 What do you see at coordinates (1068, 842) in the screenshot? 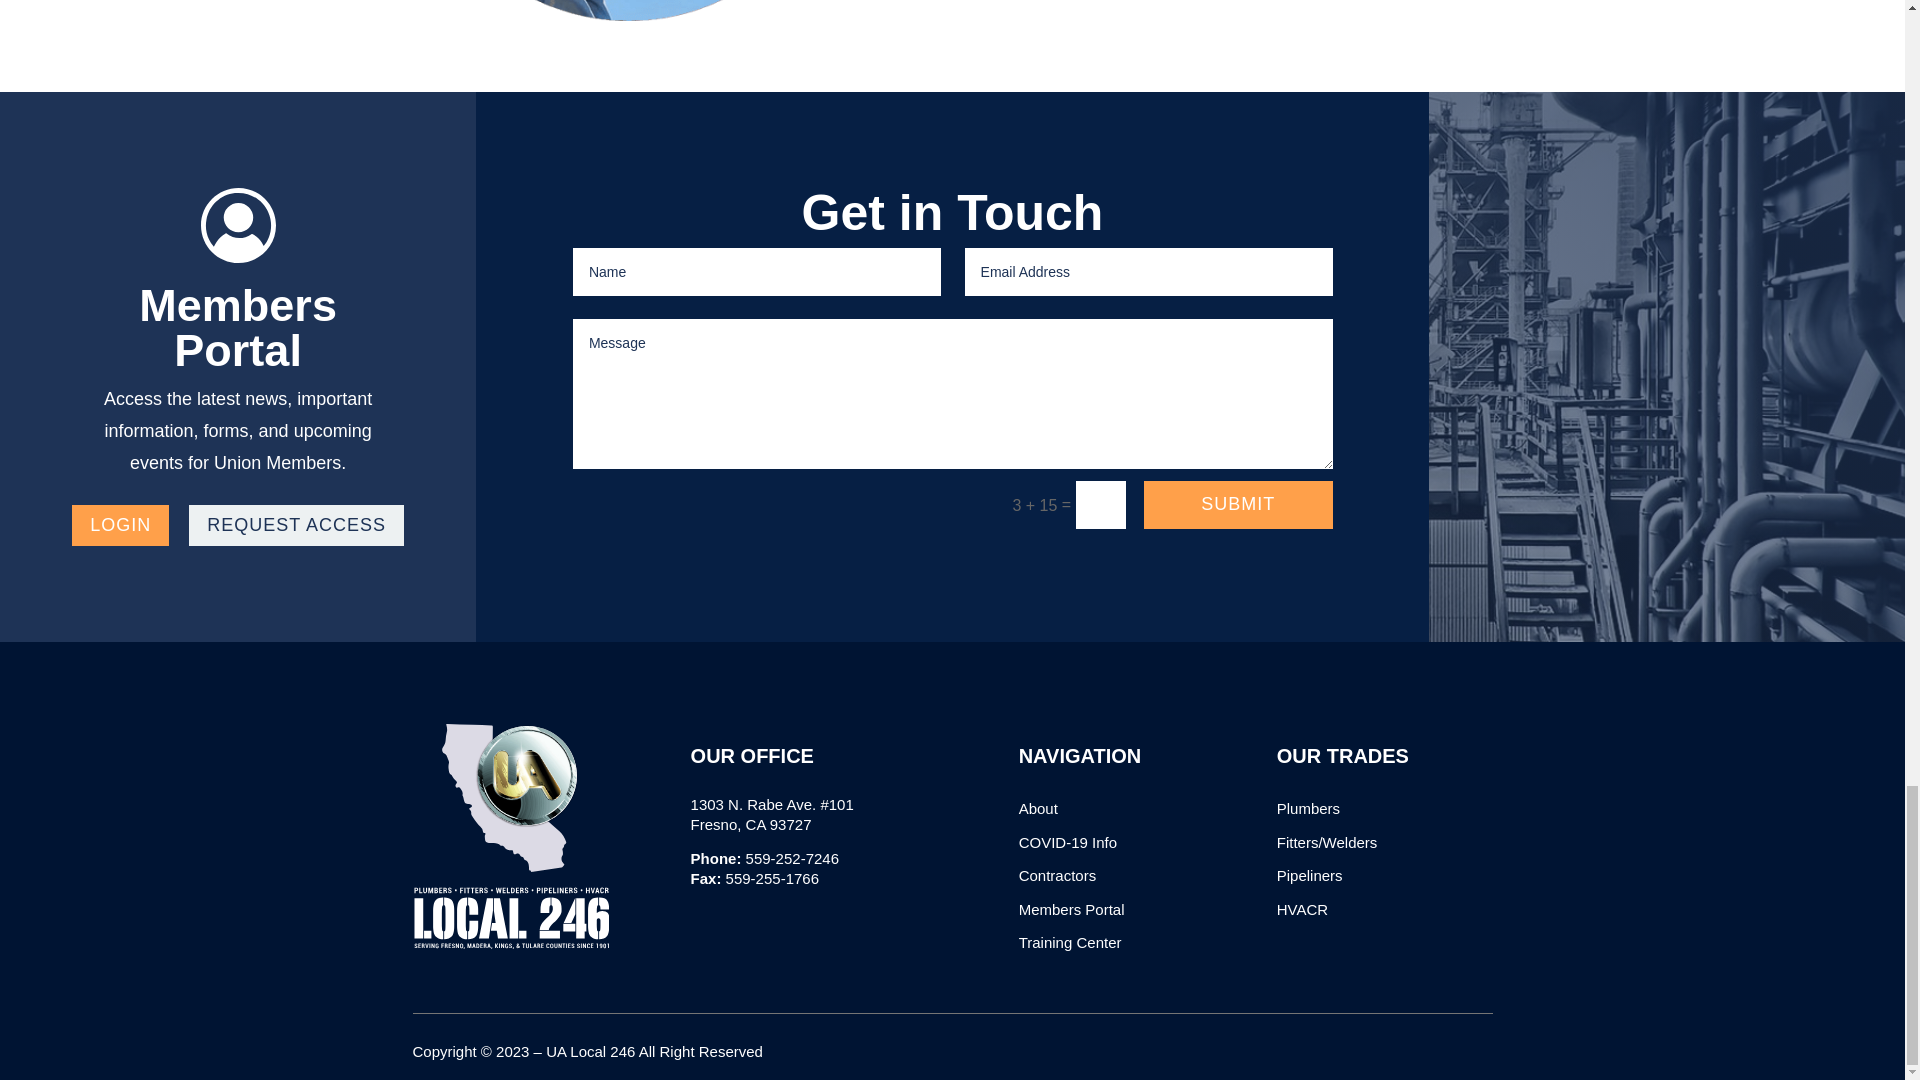
I see `COVID-19 Info` at bounding box center [1068, 842].